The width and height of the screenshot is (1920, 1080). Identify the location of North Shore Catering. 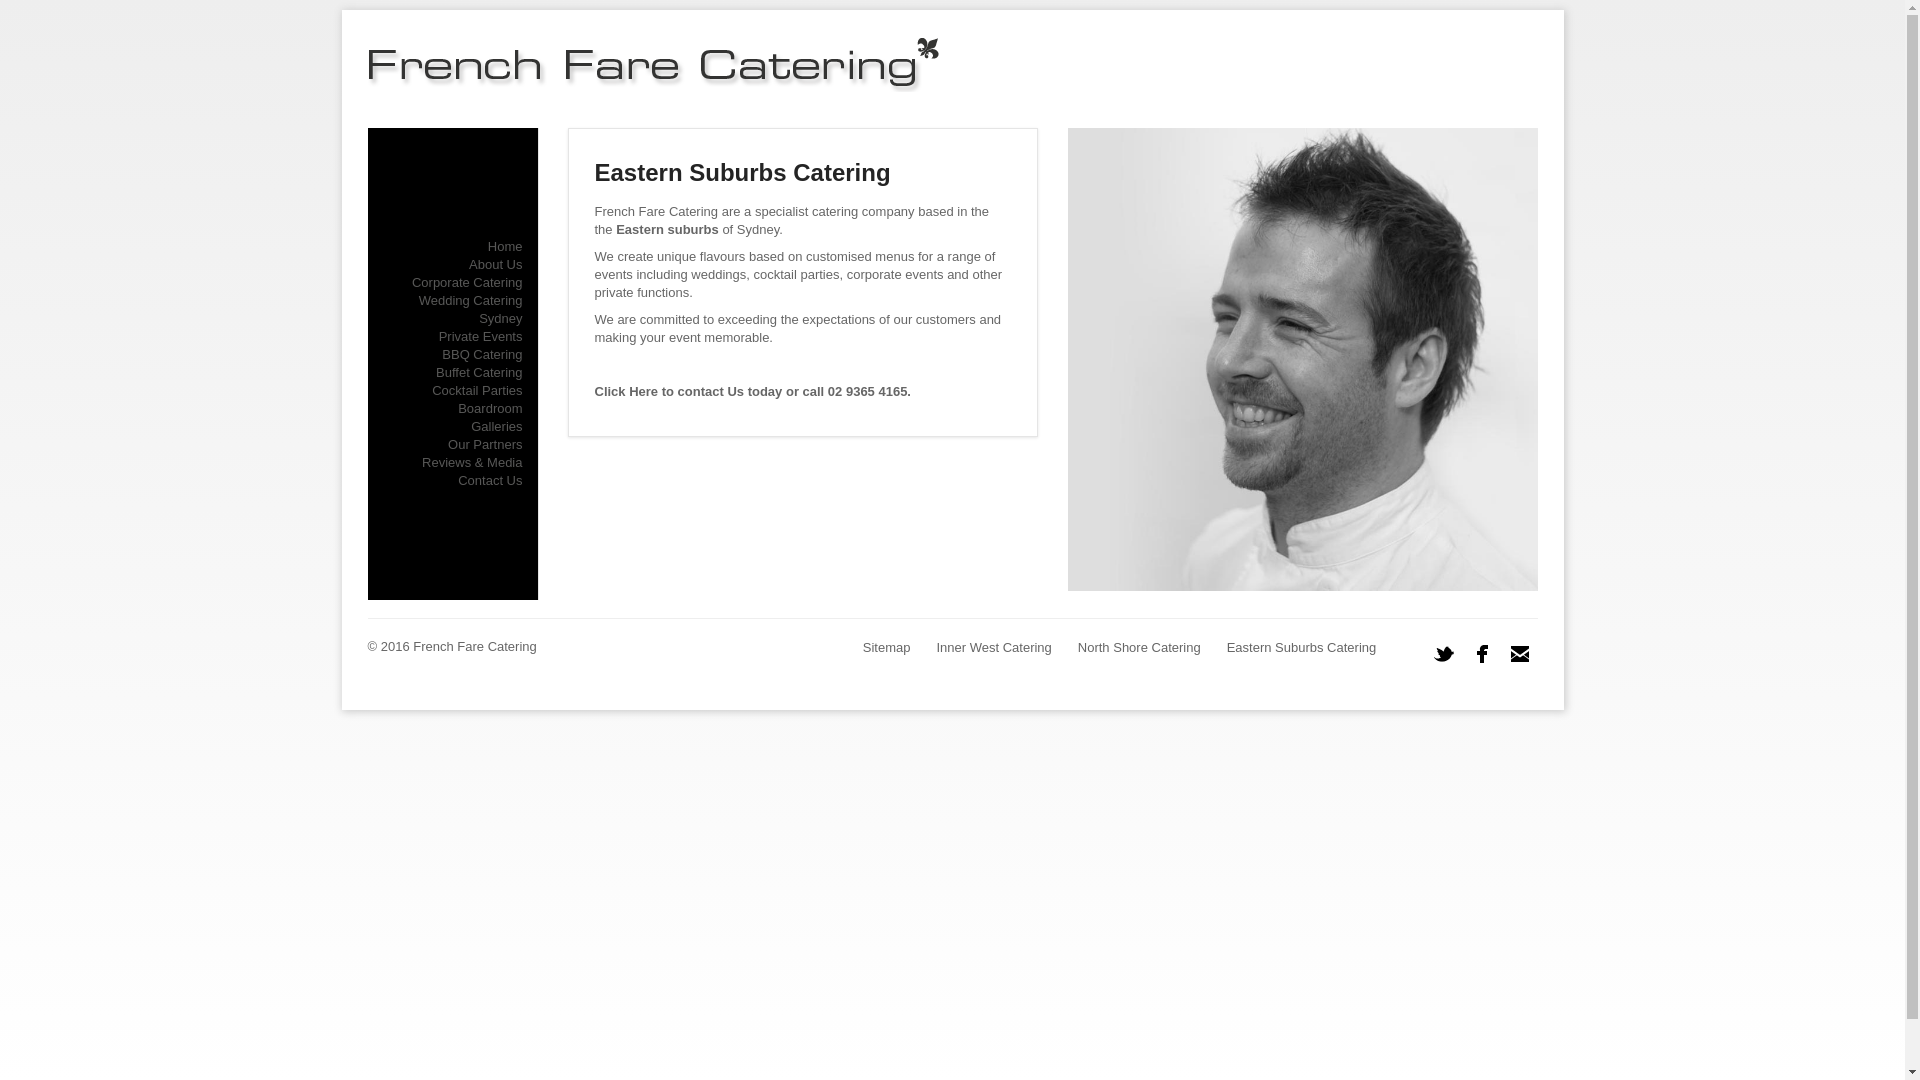
(1140, 648).